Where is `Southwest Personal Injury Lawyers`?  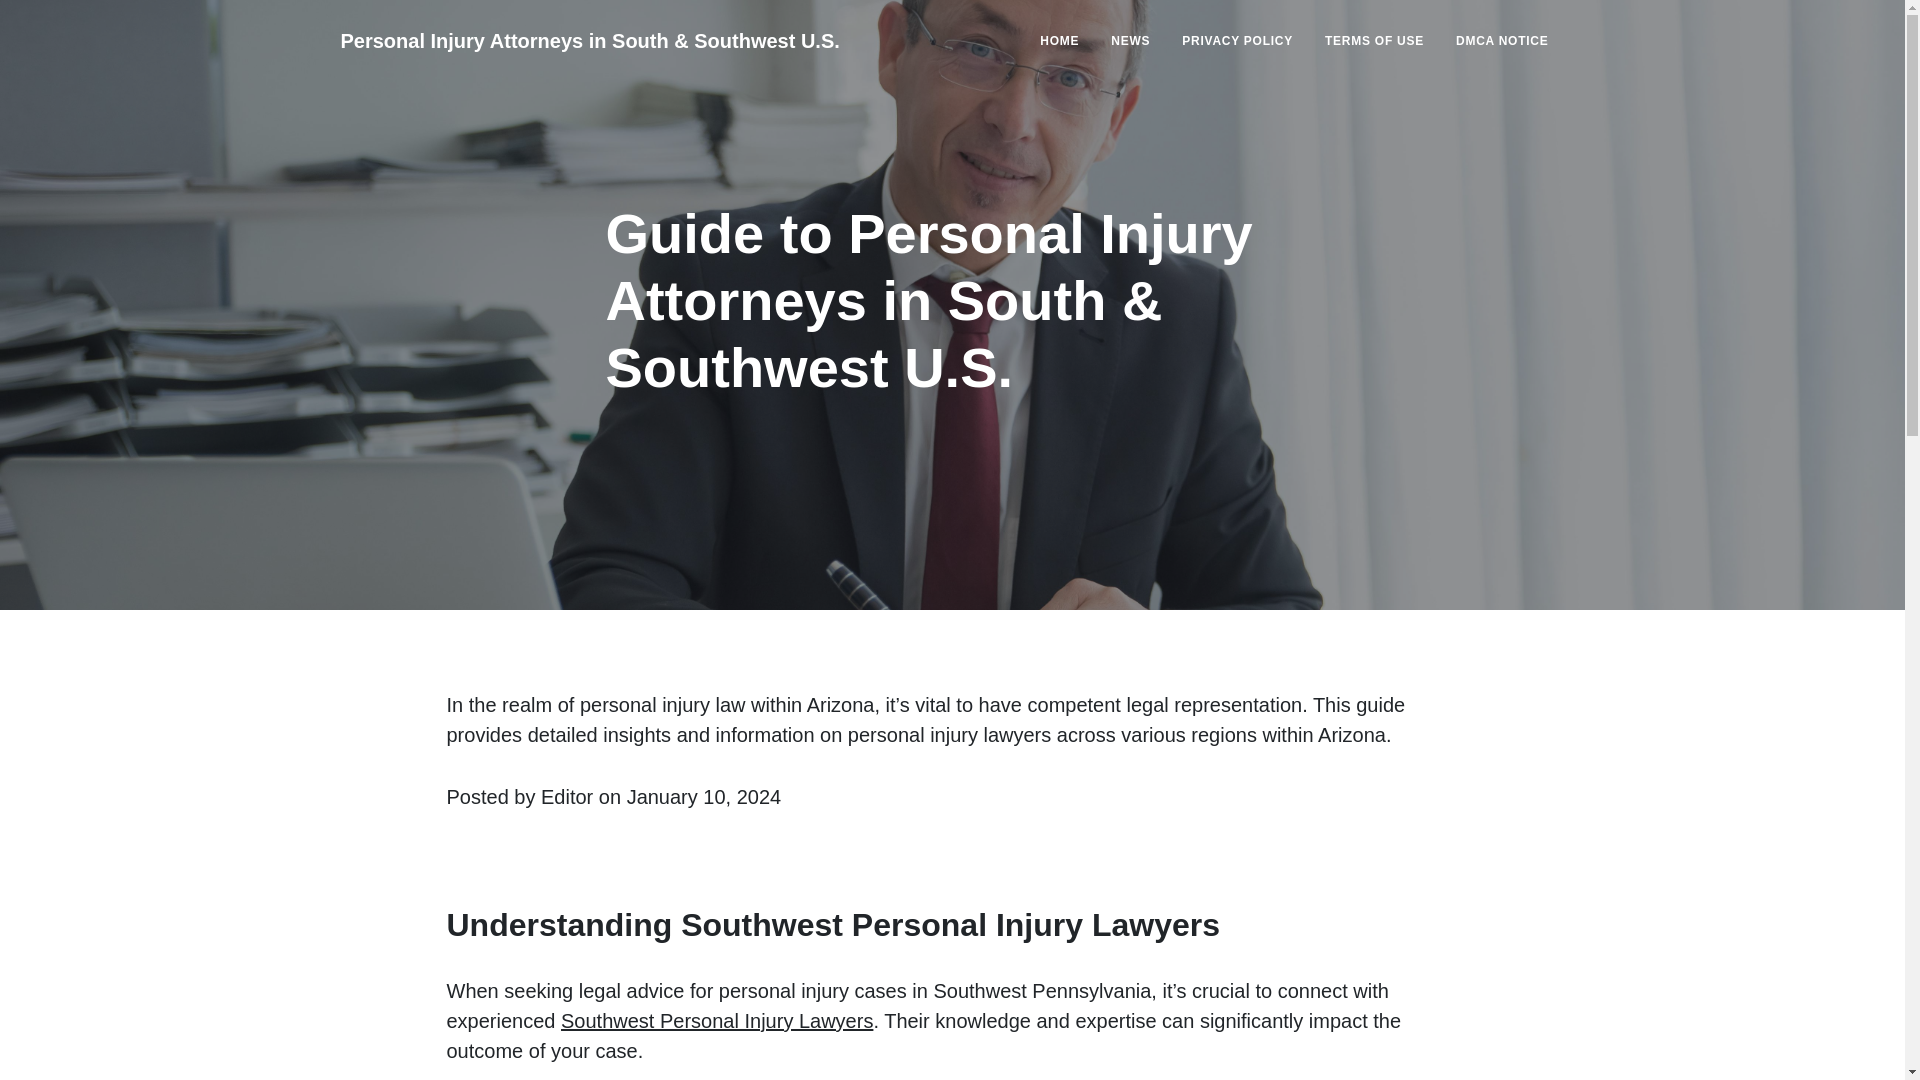
Southwest Personal Injury Lawyers is located at coordinates (716, 1020).